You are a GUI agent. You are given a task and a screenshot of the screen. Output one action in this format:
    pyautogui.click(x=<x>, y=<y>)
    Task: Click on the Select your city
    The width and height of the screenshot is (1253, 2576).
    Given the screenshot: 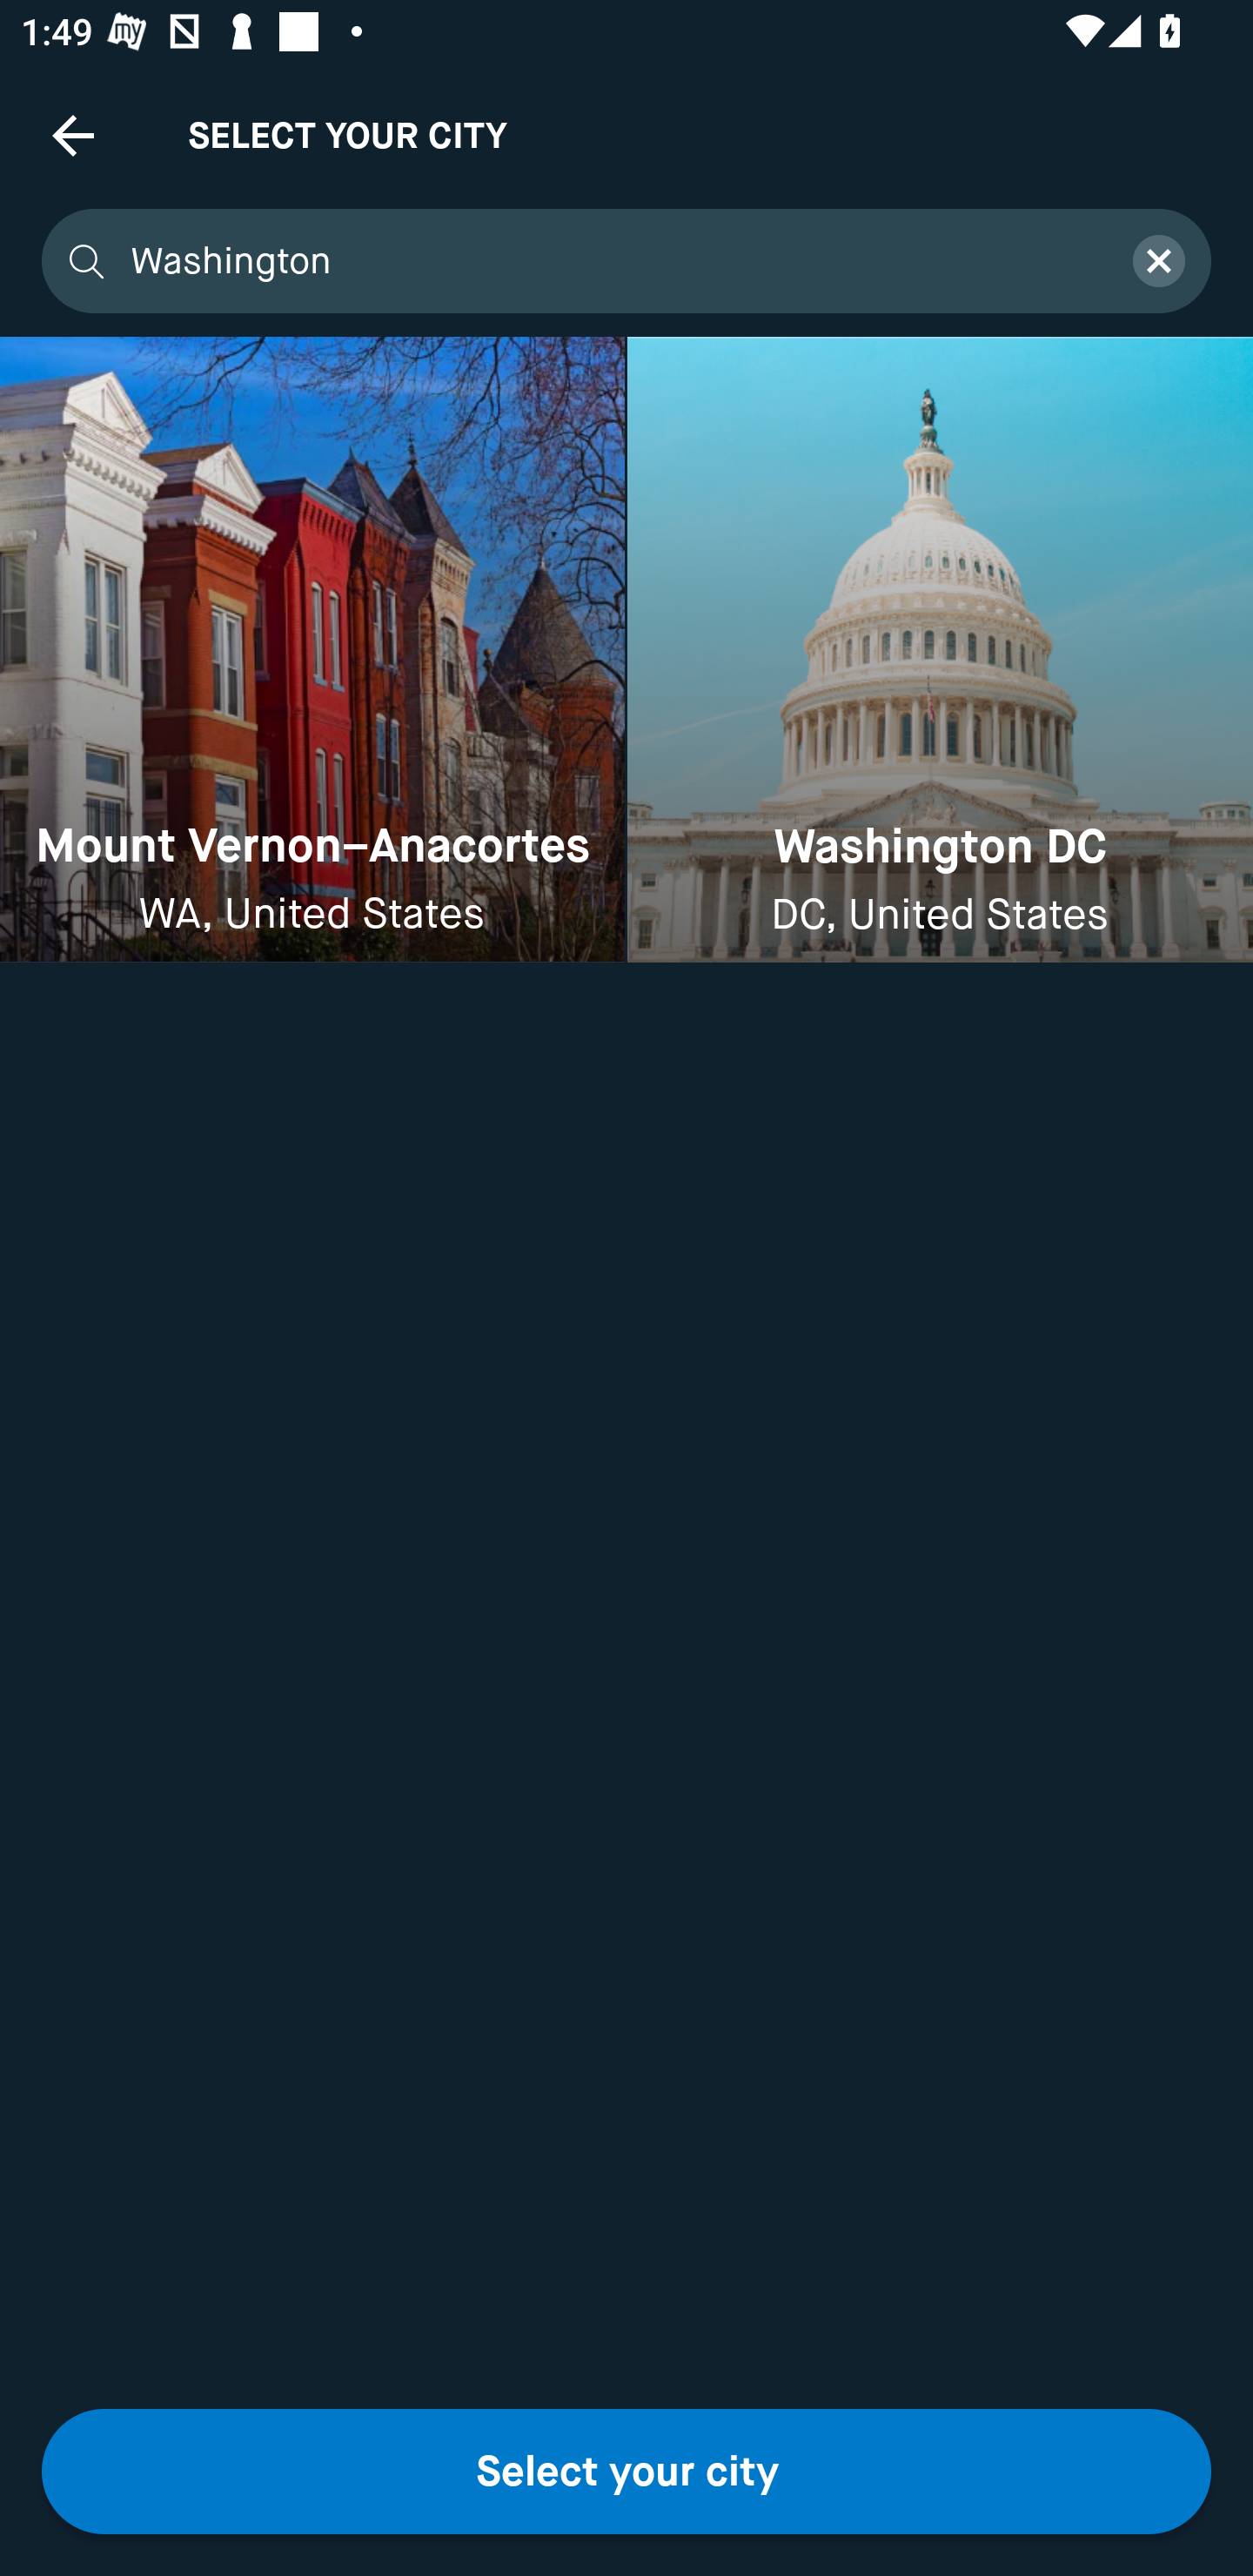 What is the action you would take?
    pyautogui.click(x=626, y=2472)
    